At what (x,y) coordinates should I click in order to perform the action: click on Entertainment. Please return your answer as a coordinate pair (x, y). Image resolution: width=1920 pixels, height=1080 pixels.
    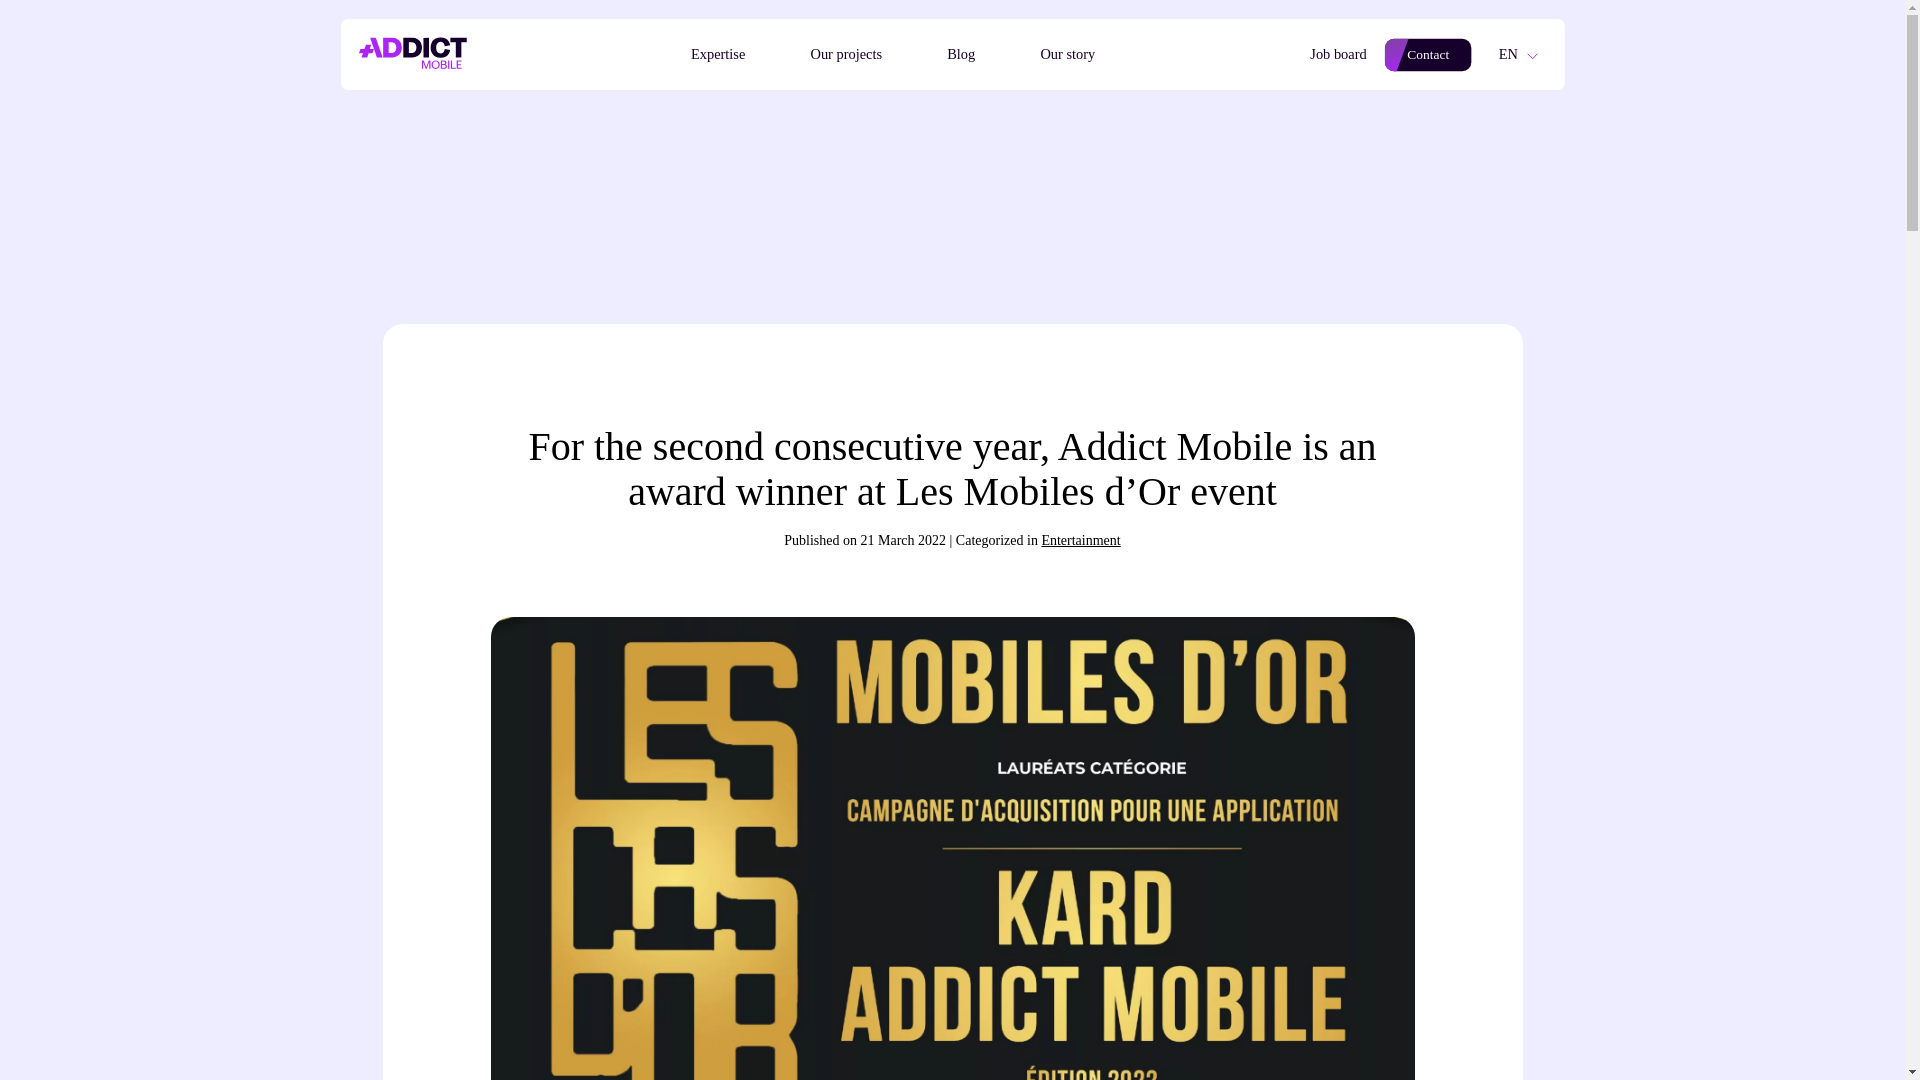
    Looking at the image, I should click on (1080, 540).